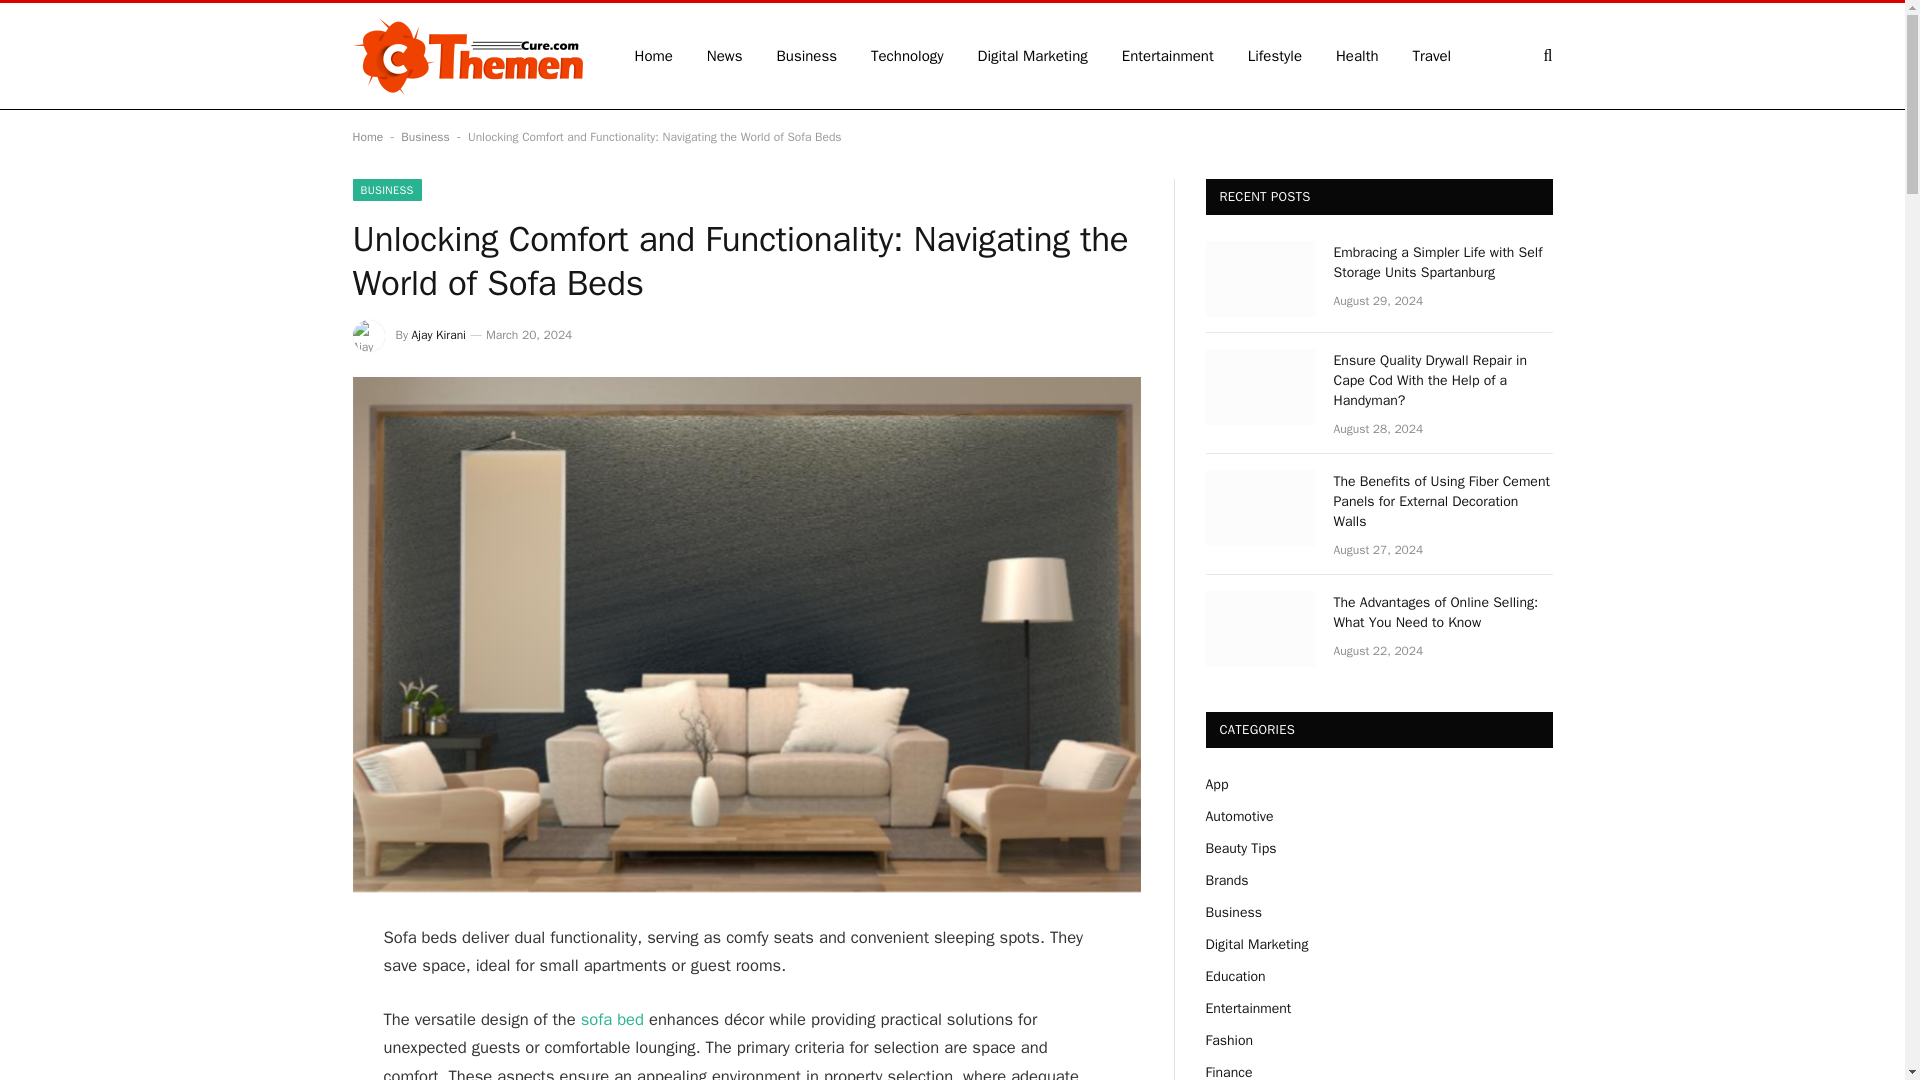 The image size is (1920, 1080). Describe the element at coordinates (1444, 612) in the screenshot. I see `The Advantages of Online Selling: What You Need to Know` at that location.